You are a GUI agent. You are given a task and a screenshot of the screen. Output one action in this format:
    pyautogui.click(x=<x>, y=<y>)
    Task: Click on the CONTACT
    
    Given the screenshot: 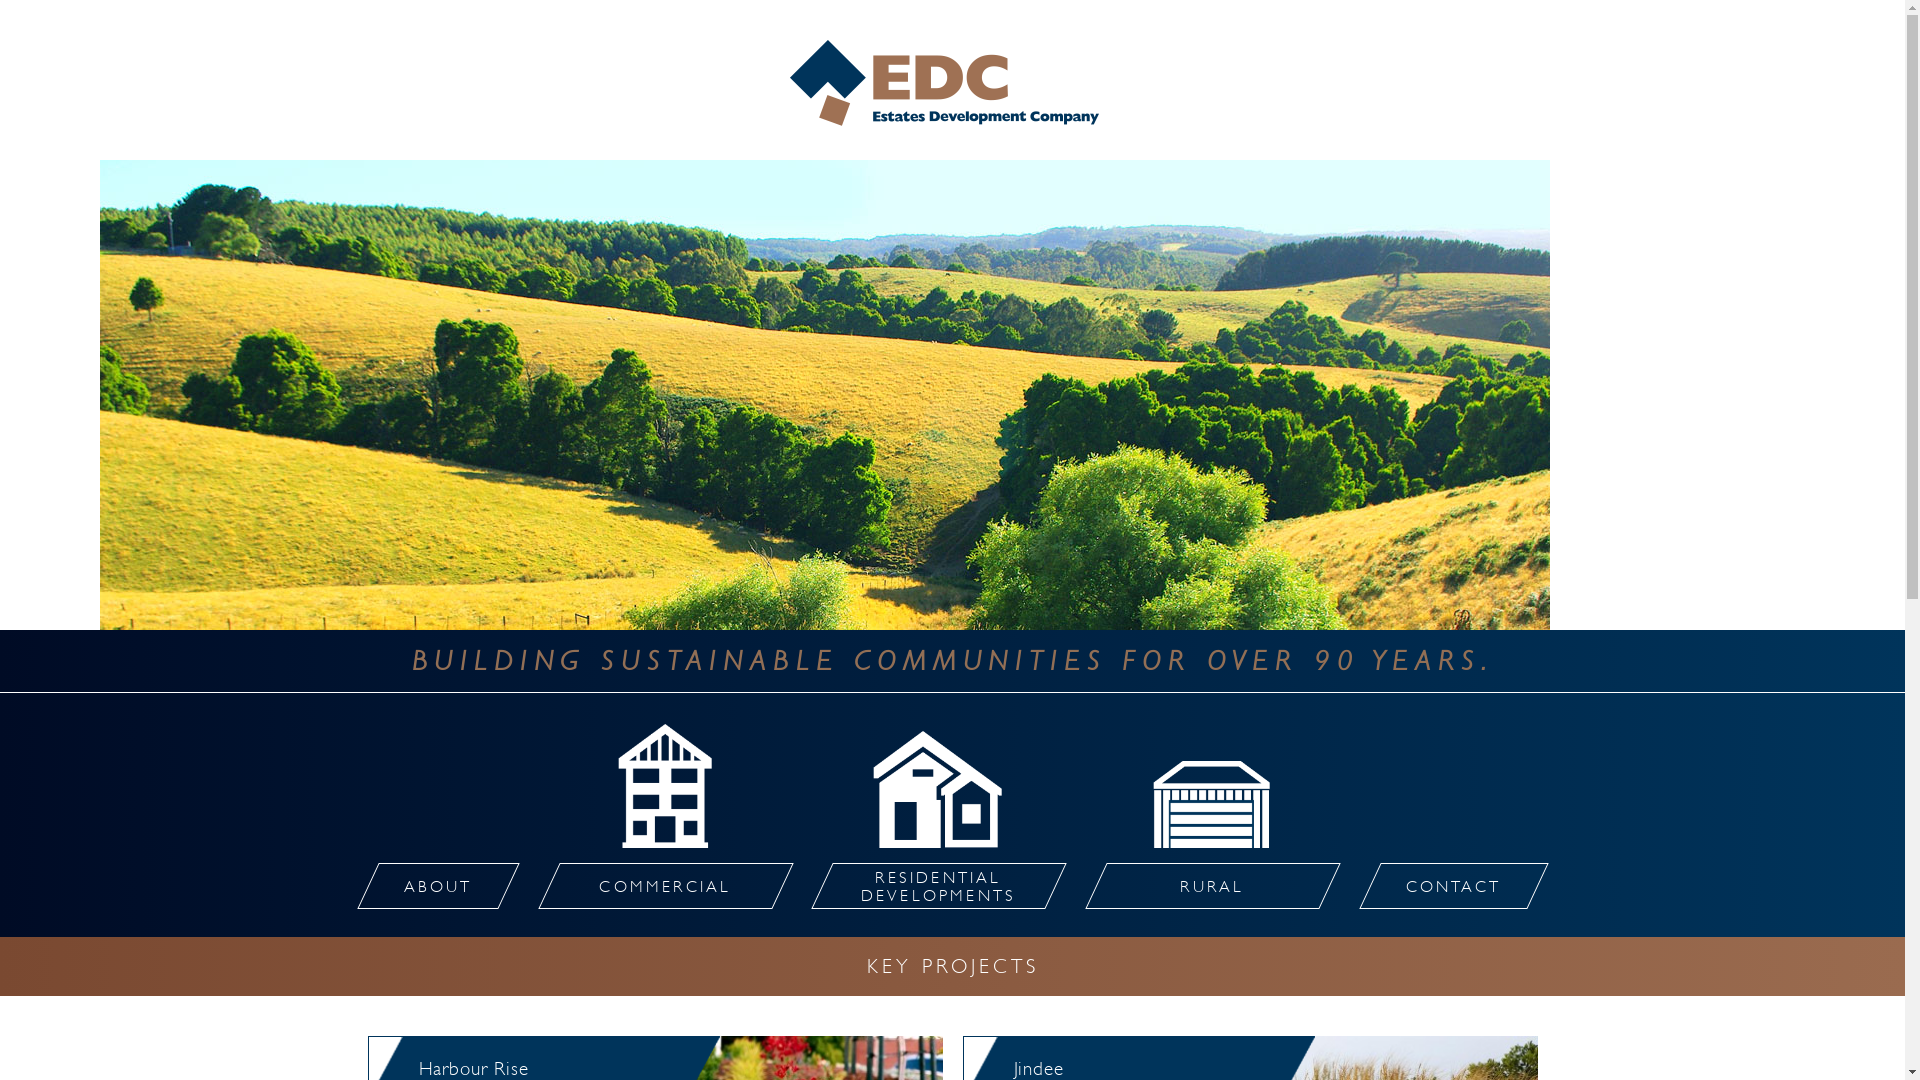 What is the action you would take?
    pyautogui.click(x=1443, y=886)
    